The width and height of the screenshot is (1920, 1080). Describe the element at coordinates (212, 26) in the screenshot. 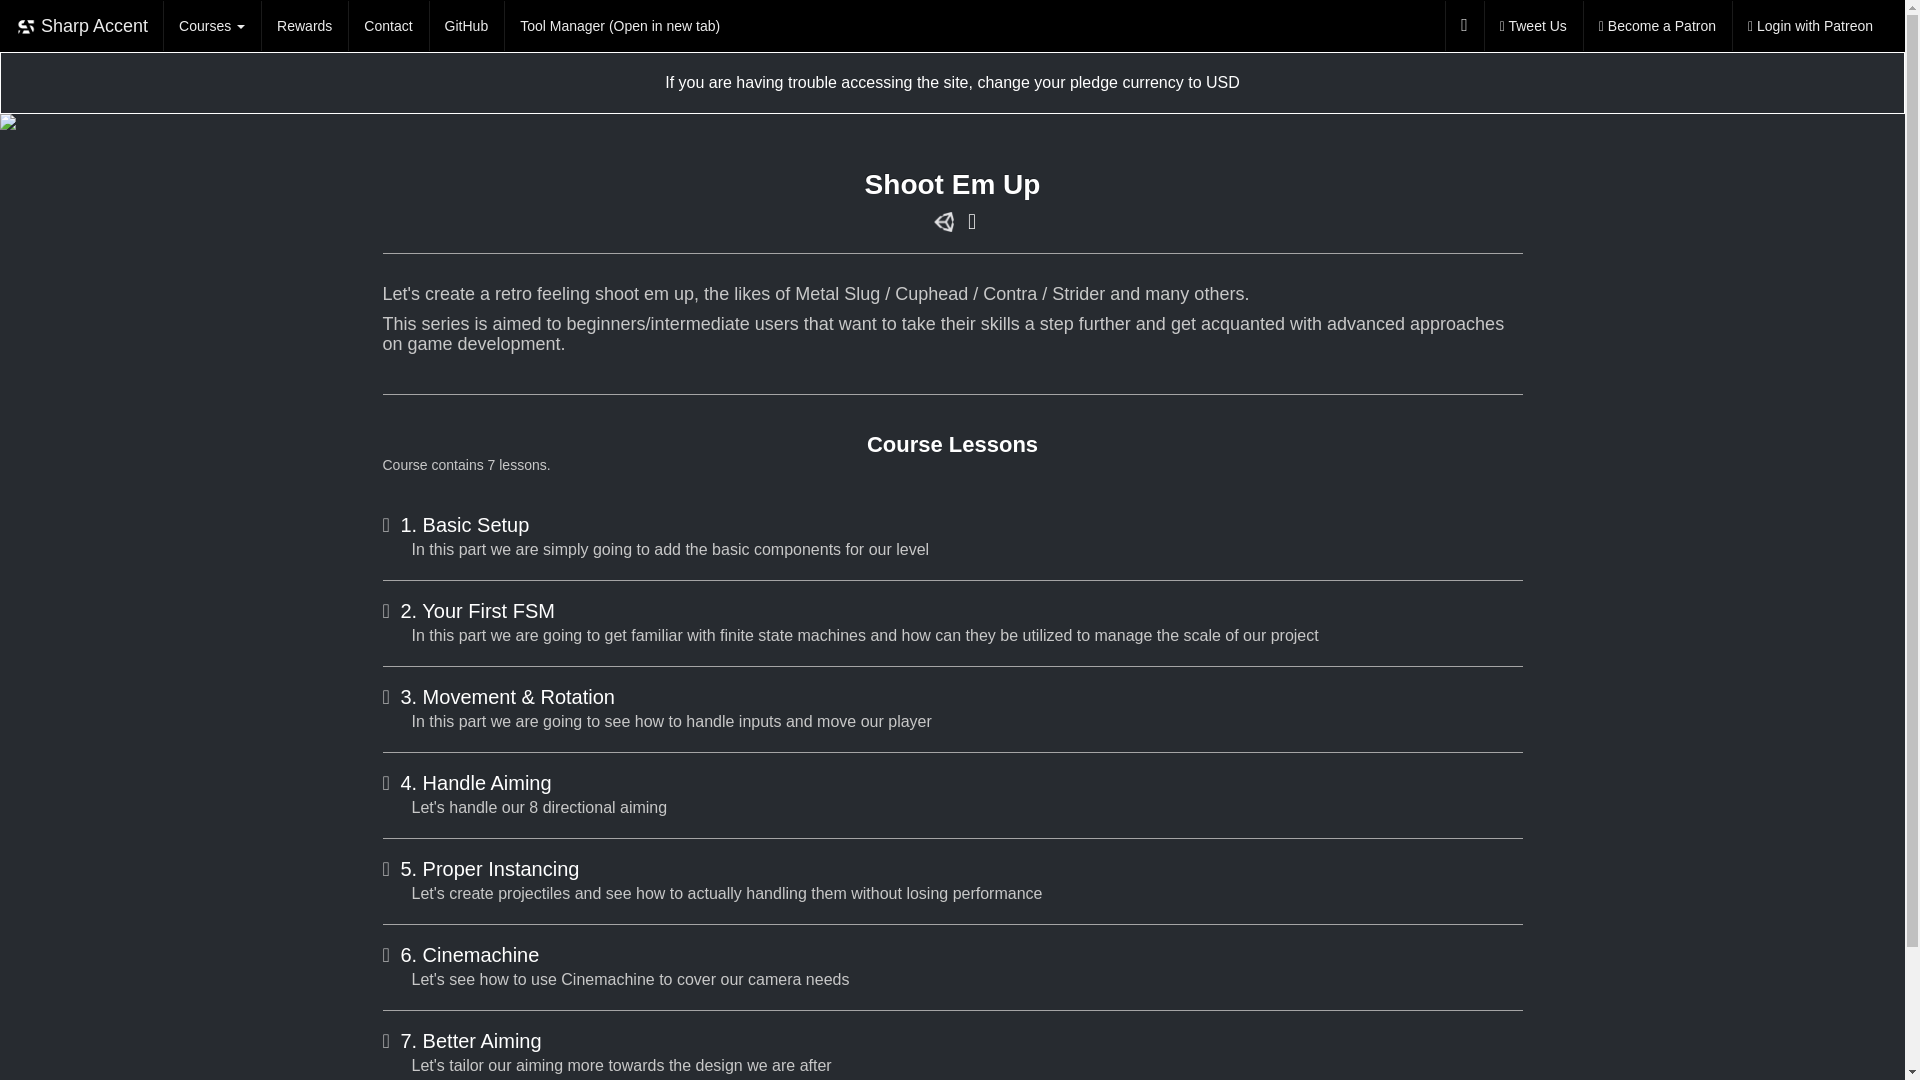

I see `Courses` at that location.